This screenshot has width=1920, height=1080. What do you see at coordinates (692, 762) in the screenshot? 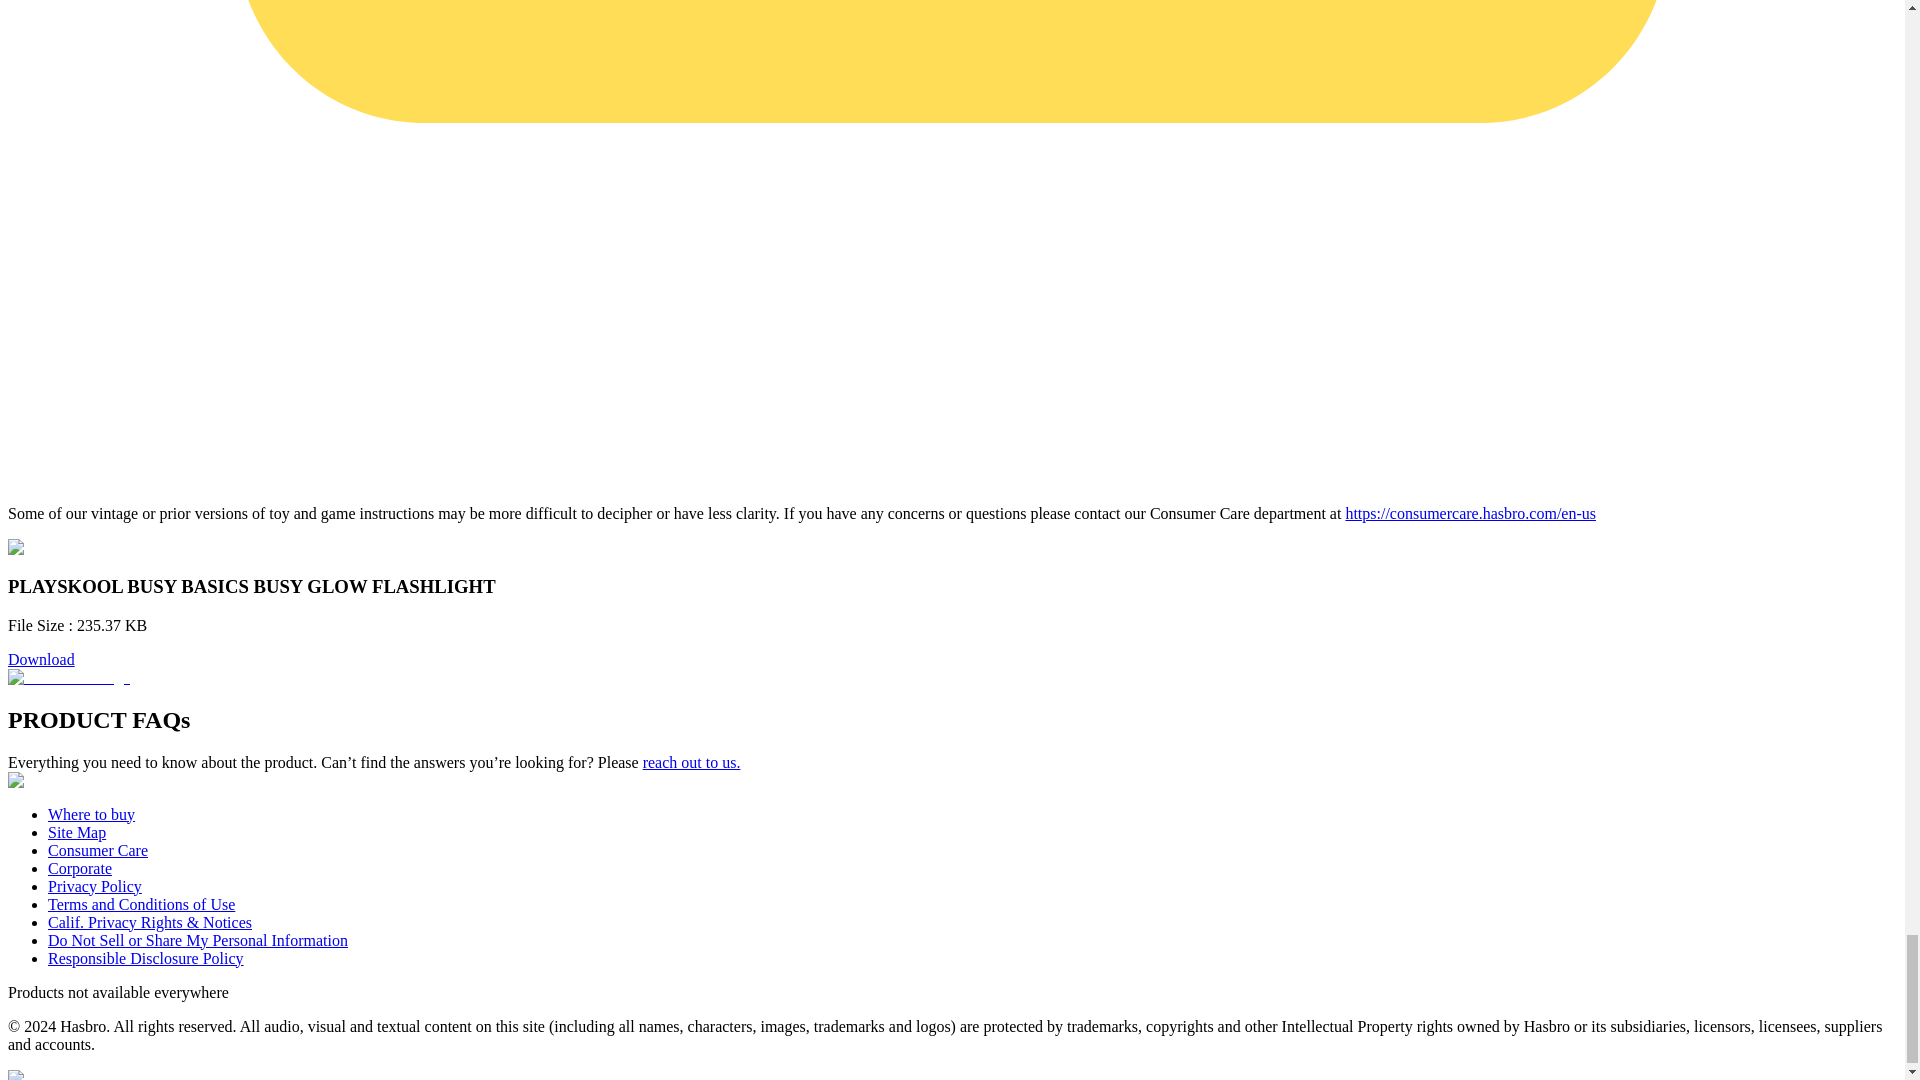
I see `reach out to us.` at bounding box center [692, 762].